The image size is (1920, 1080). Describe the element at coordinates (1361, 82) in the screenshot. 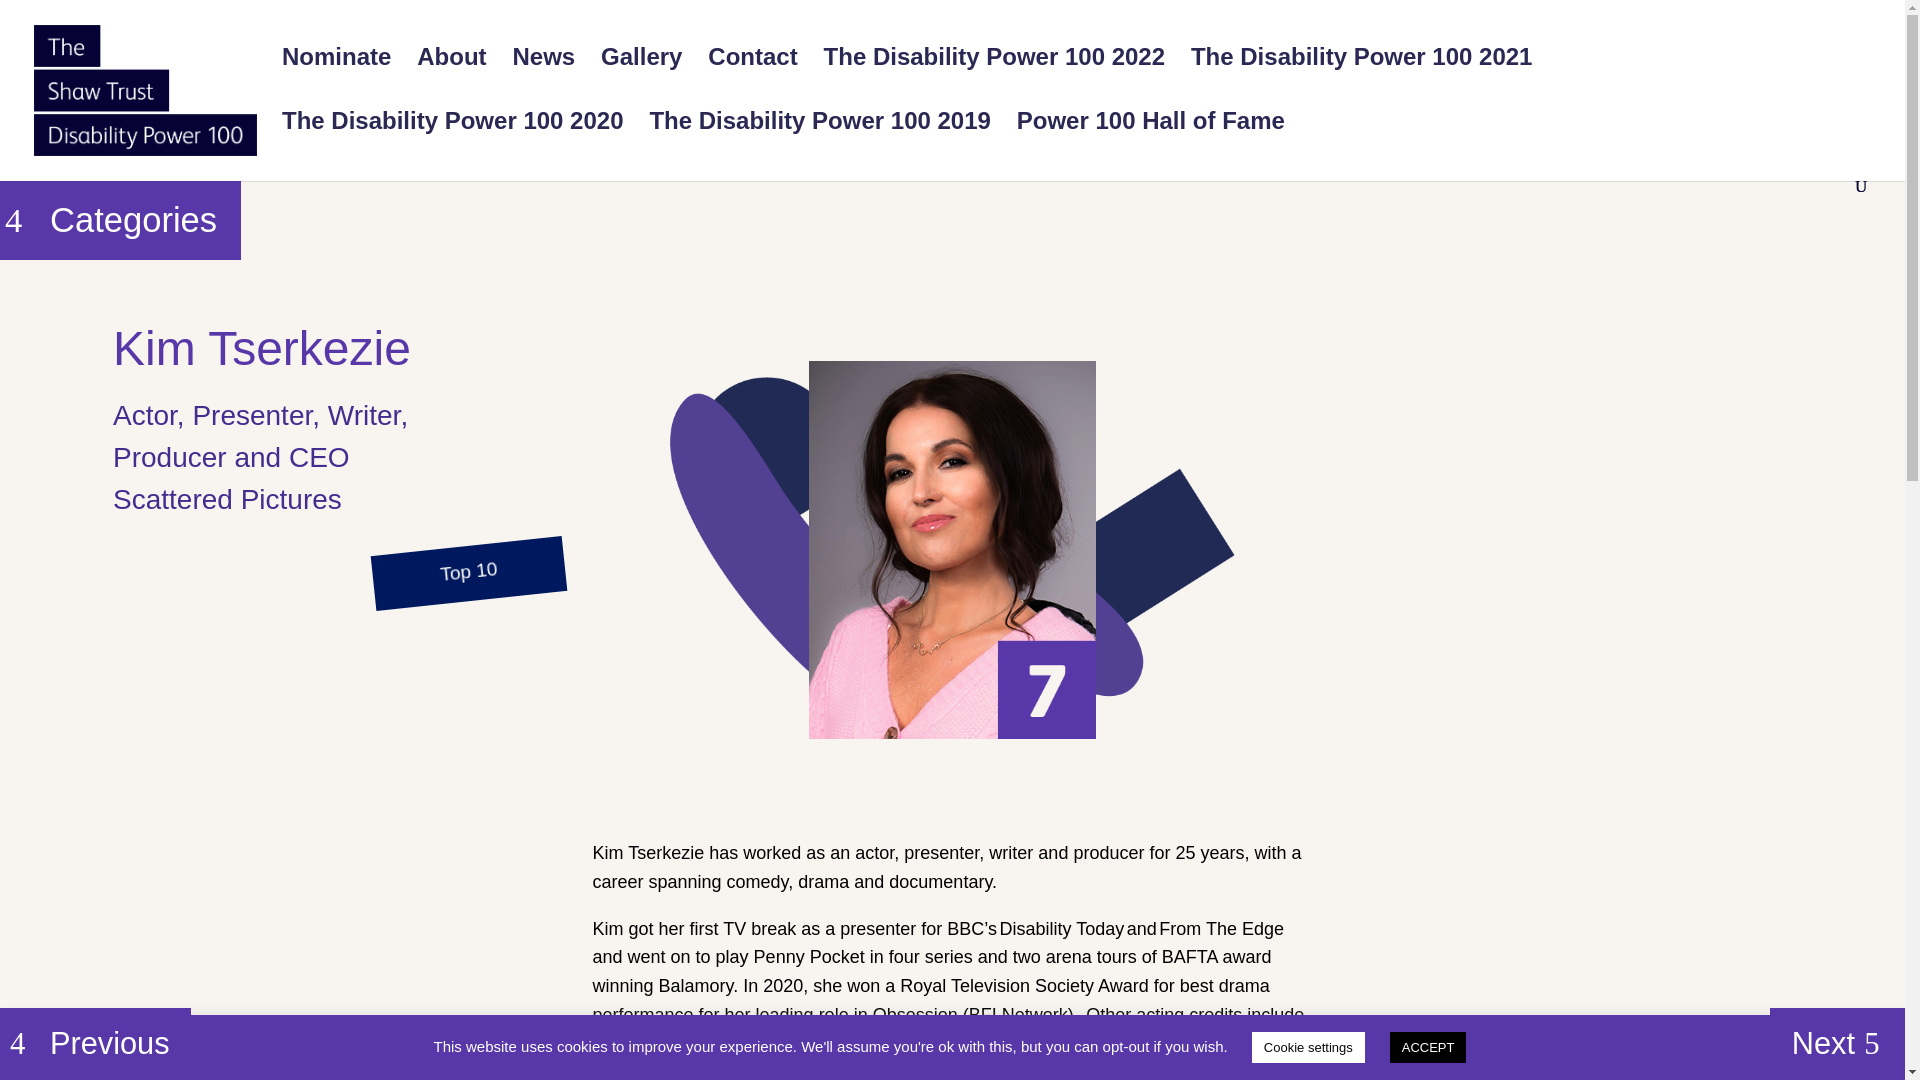

I see `The Disability Power 100 2021` at that location.